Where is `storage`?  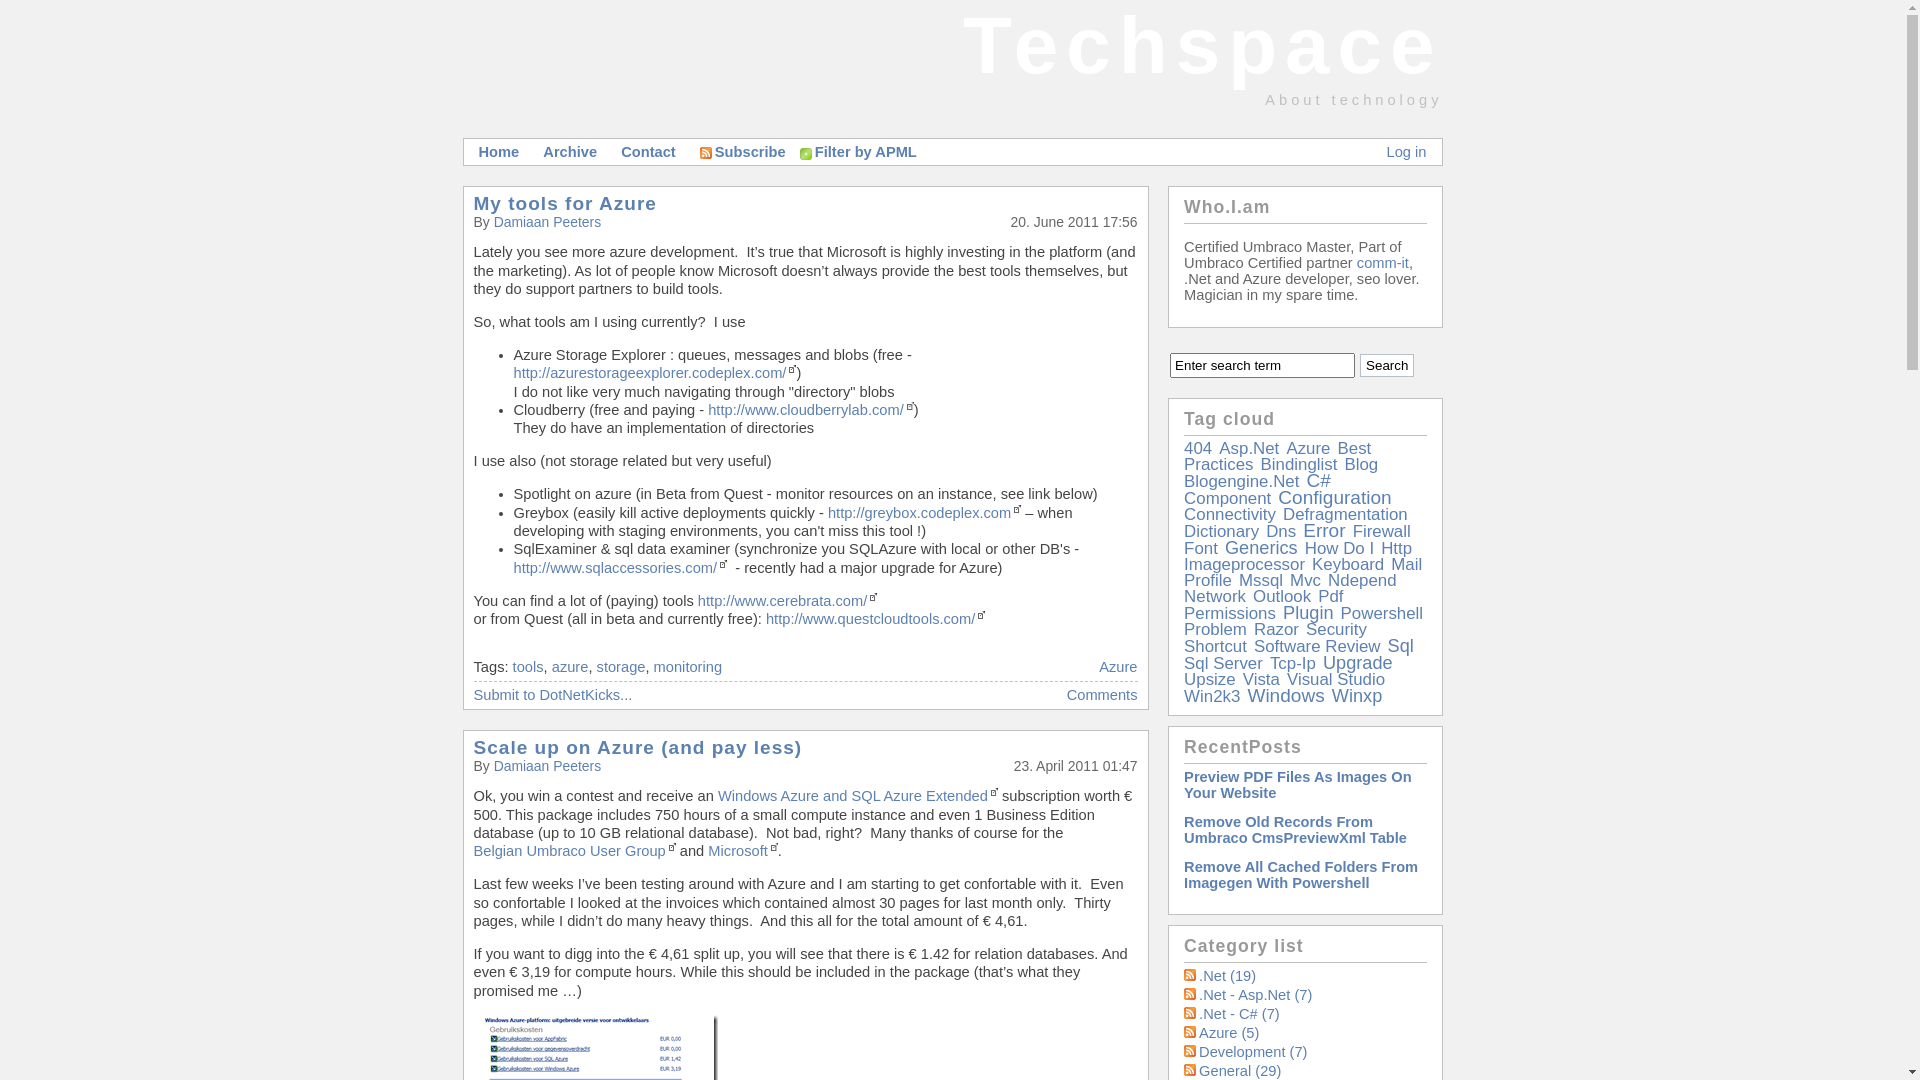
storage is located at coordinates (622, 666).